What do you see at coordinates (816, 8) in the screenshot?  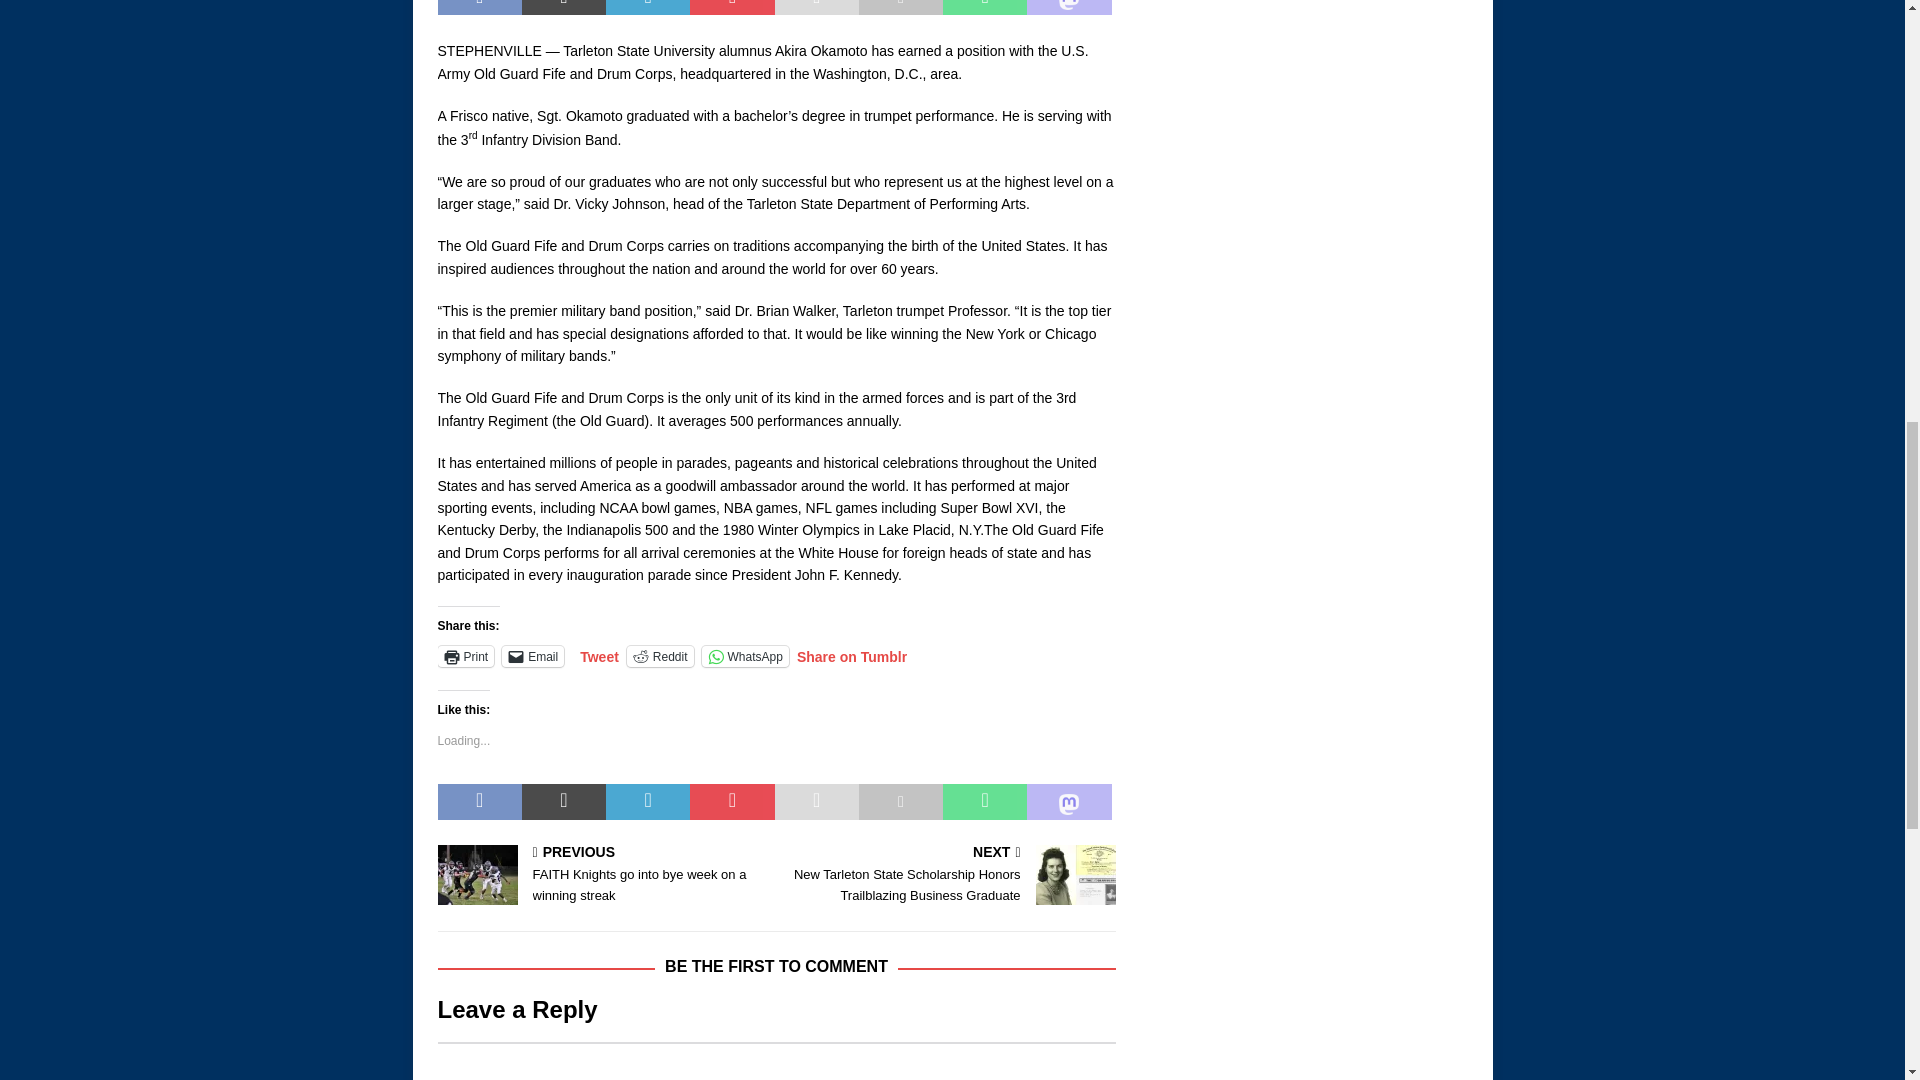 I see `Send this article to a friend` at bounding box center [816, 8].